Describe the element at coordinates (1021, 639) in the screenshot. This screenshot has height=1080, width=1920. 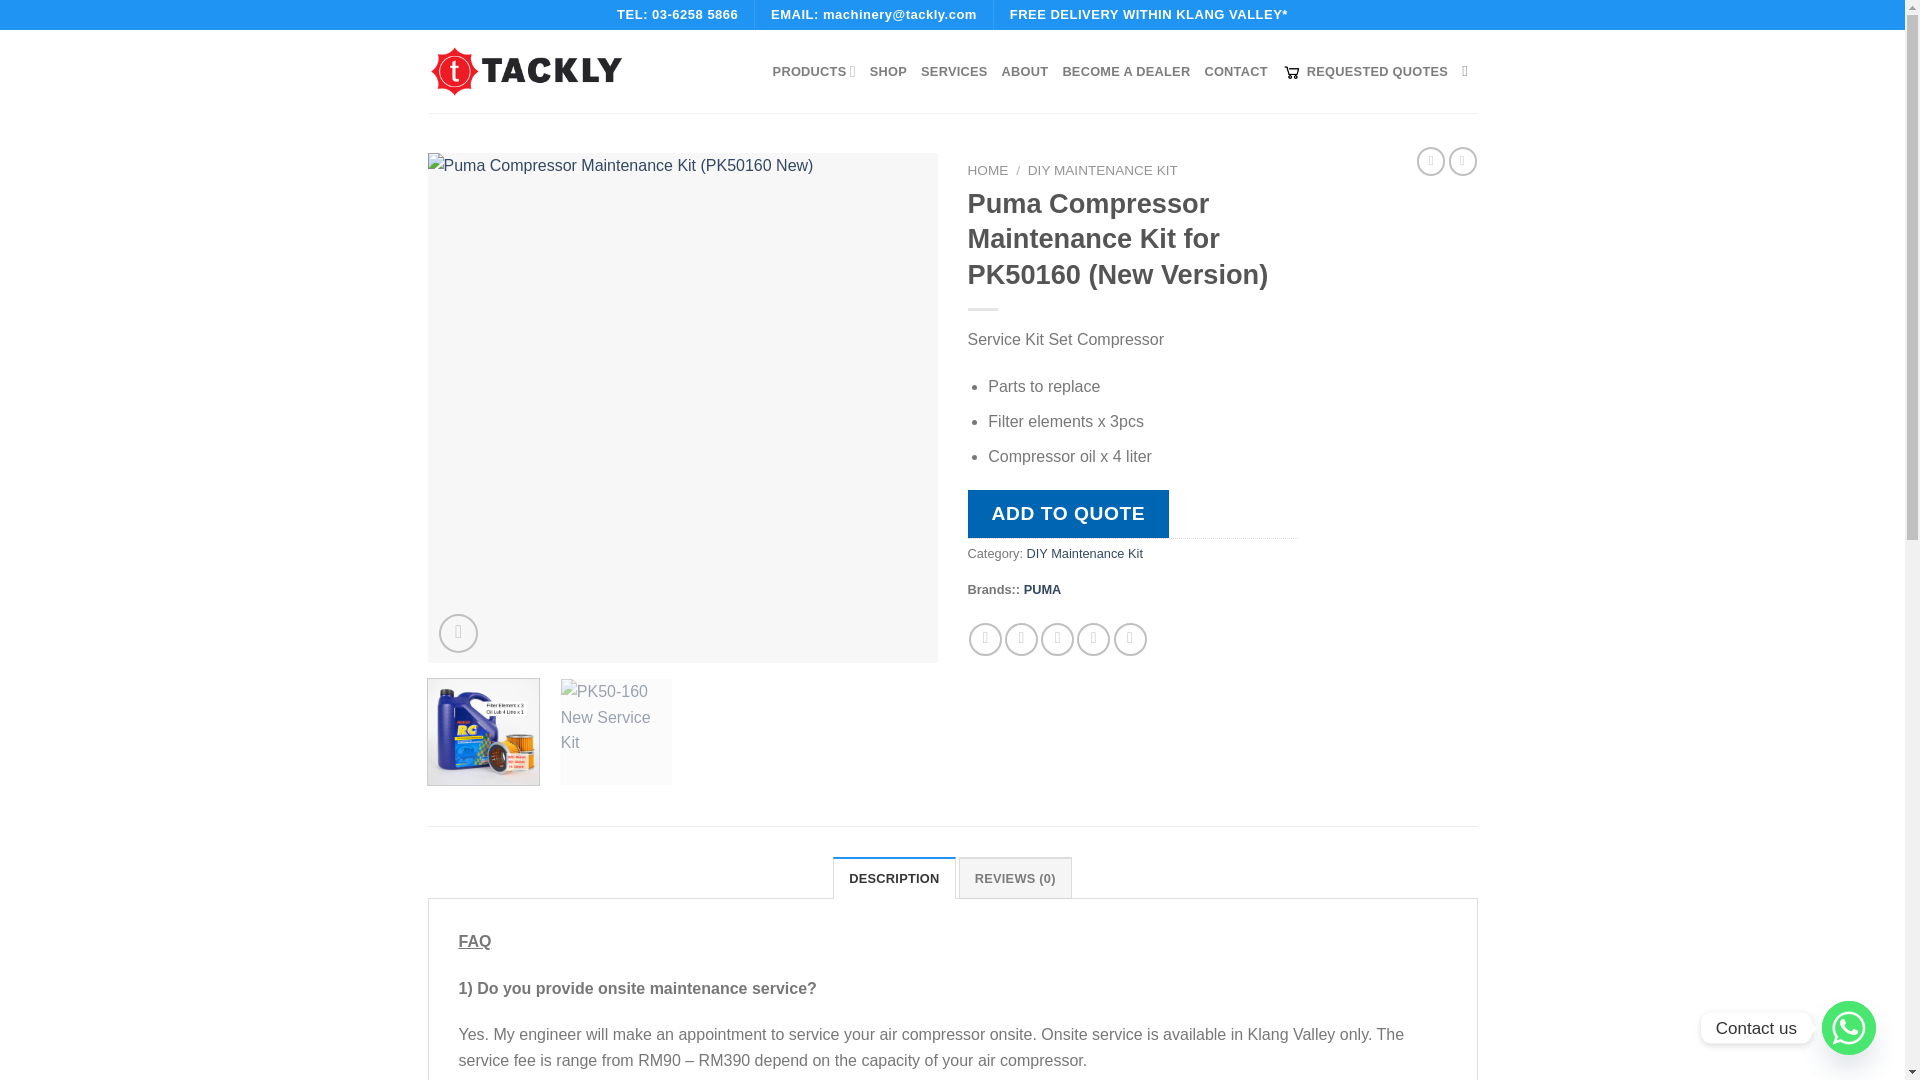
I see `Share on Twitter` at that location.